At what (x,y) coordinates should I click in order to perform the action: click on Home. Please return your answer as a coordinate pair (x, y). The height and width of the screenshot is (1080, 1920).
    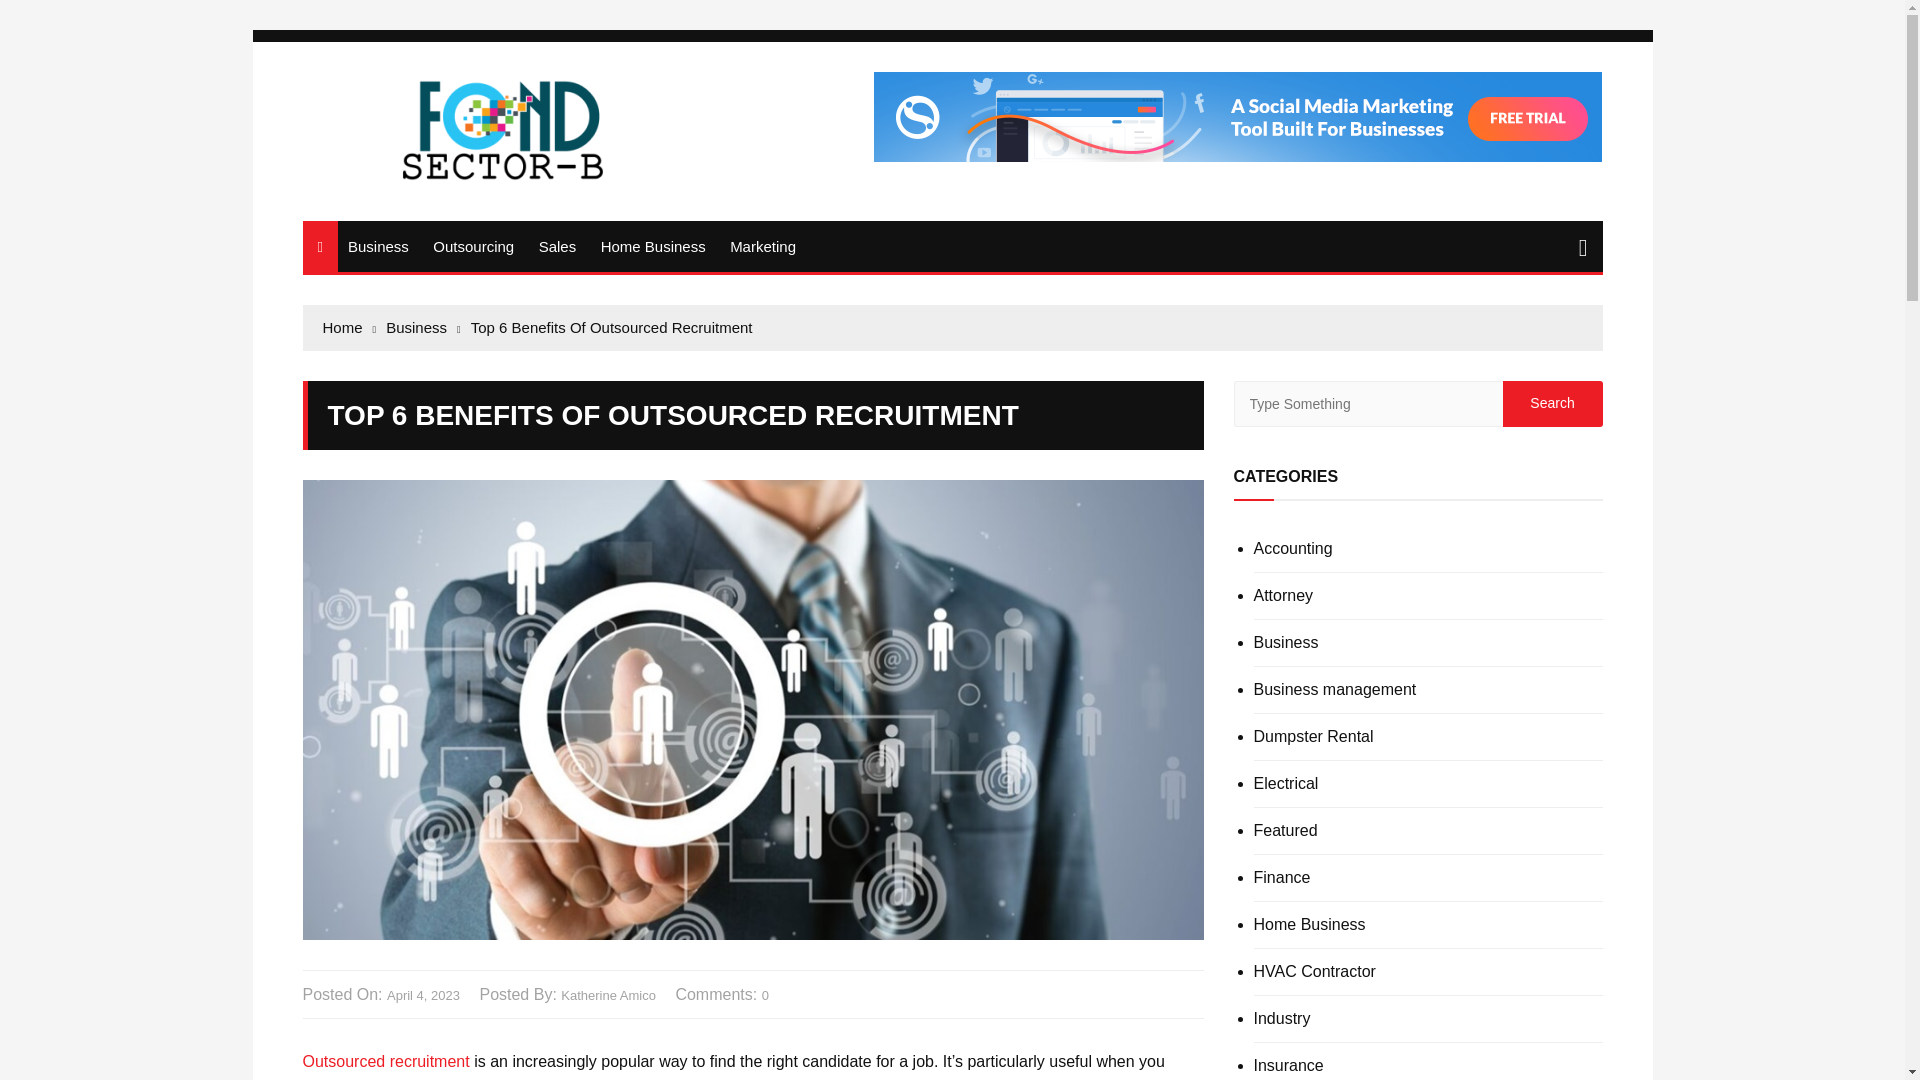
    Looking at the image, I should click on (349, 328).